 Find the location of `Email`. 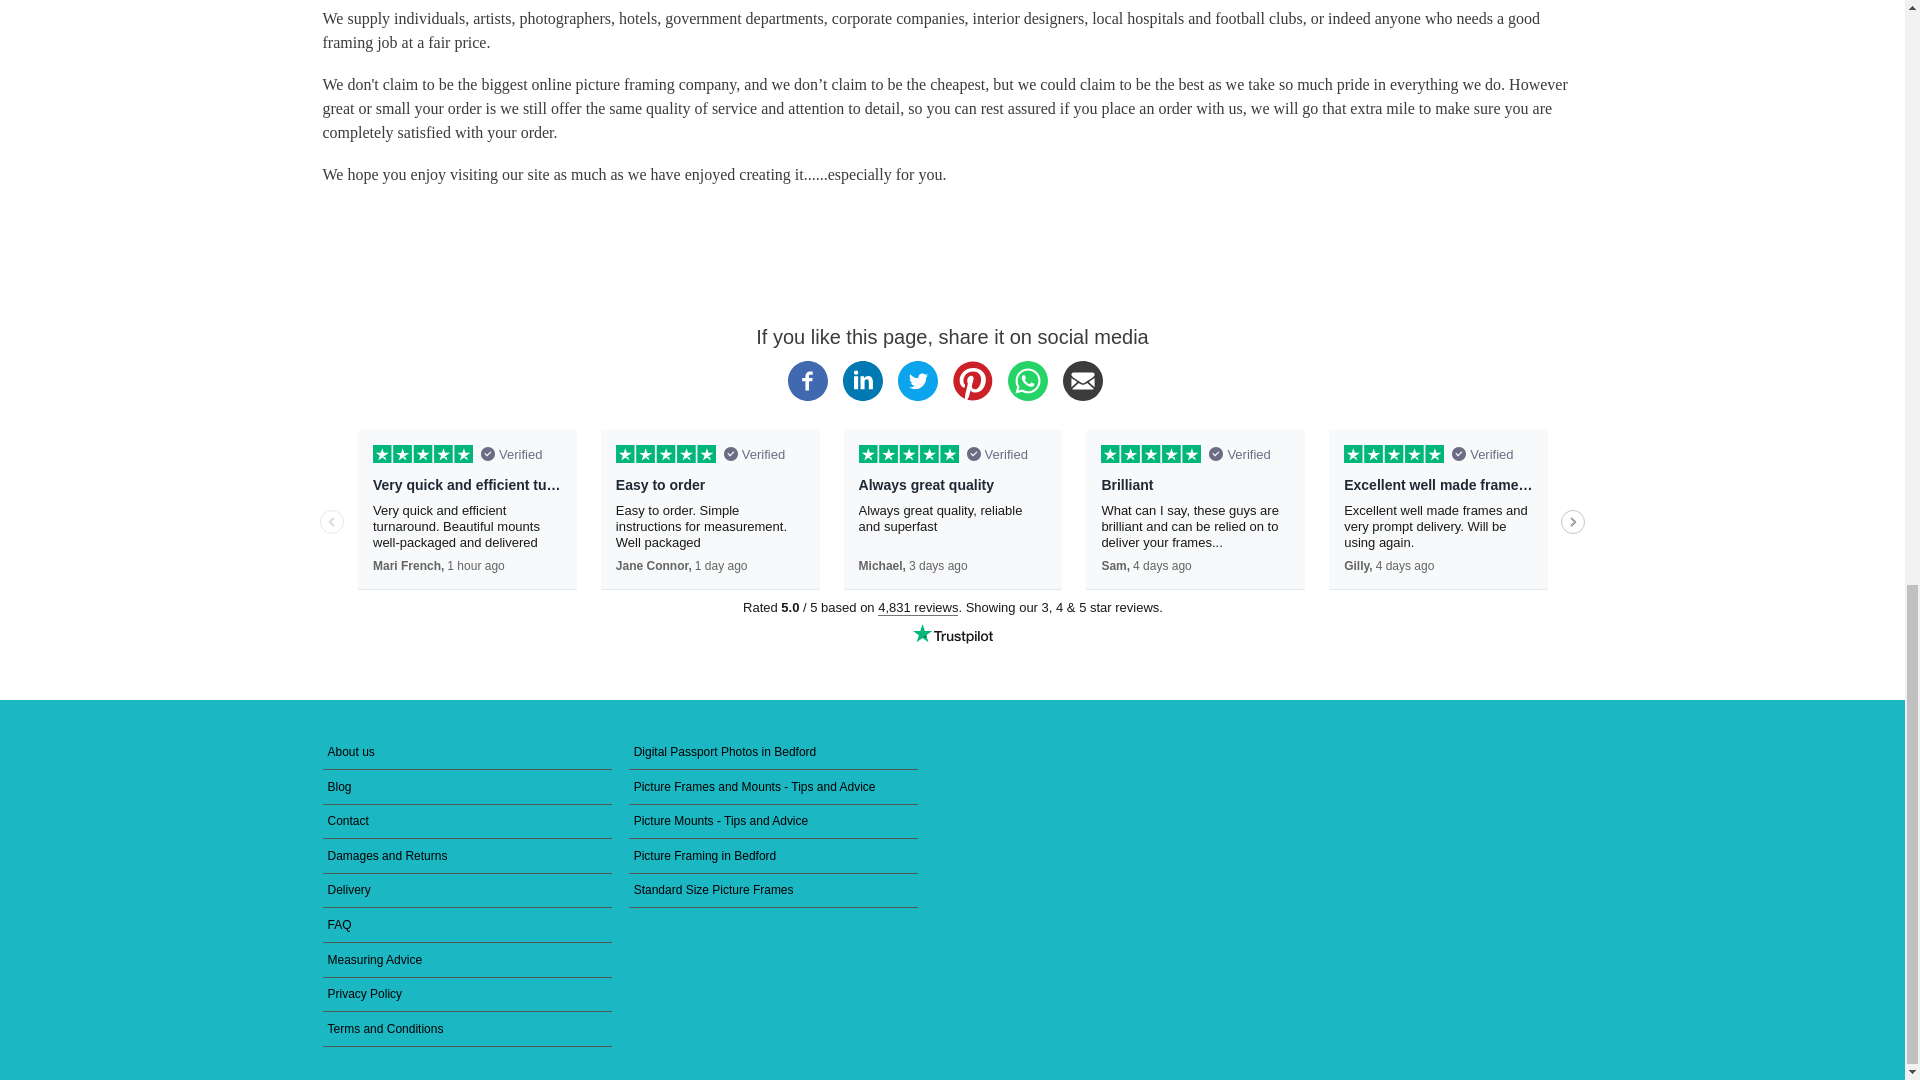

Email is located at coordinates (1082, 395).